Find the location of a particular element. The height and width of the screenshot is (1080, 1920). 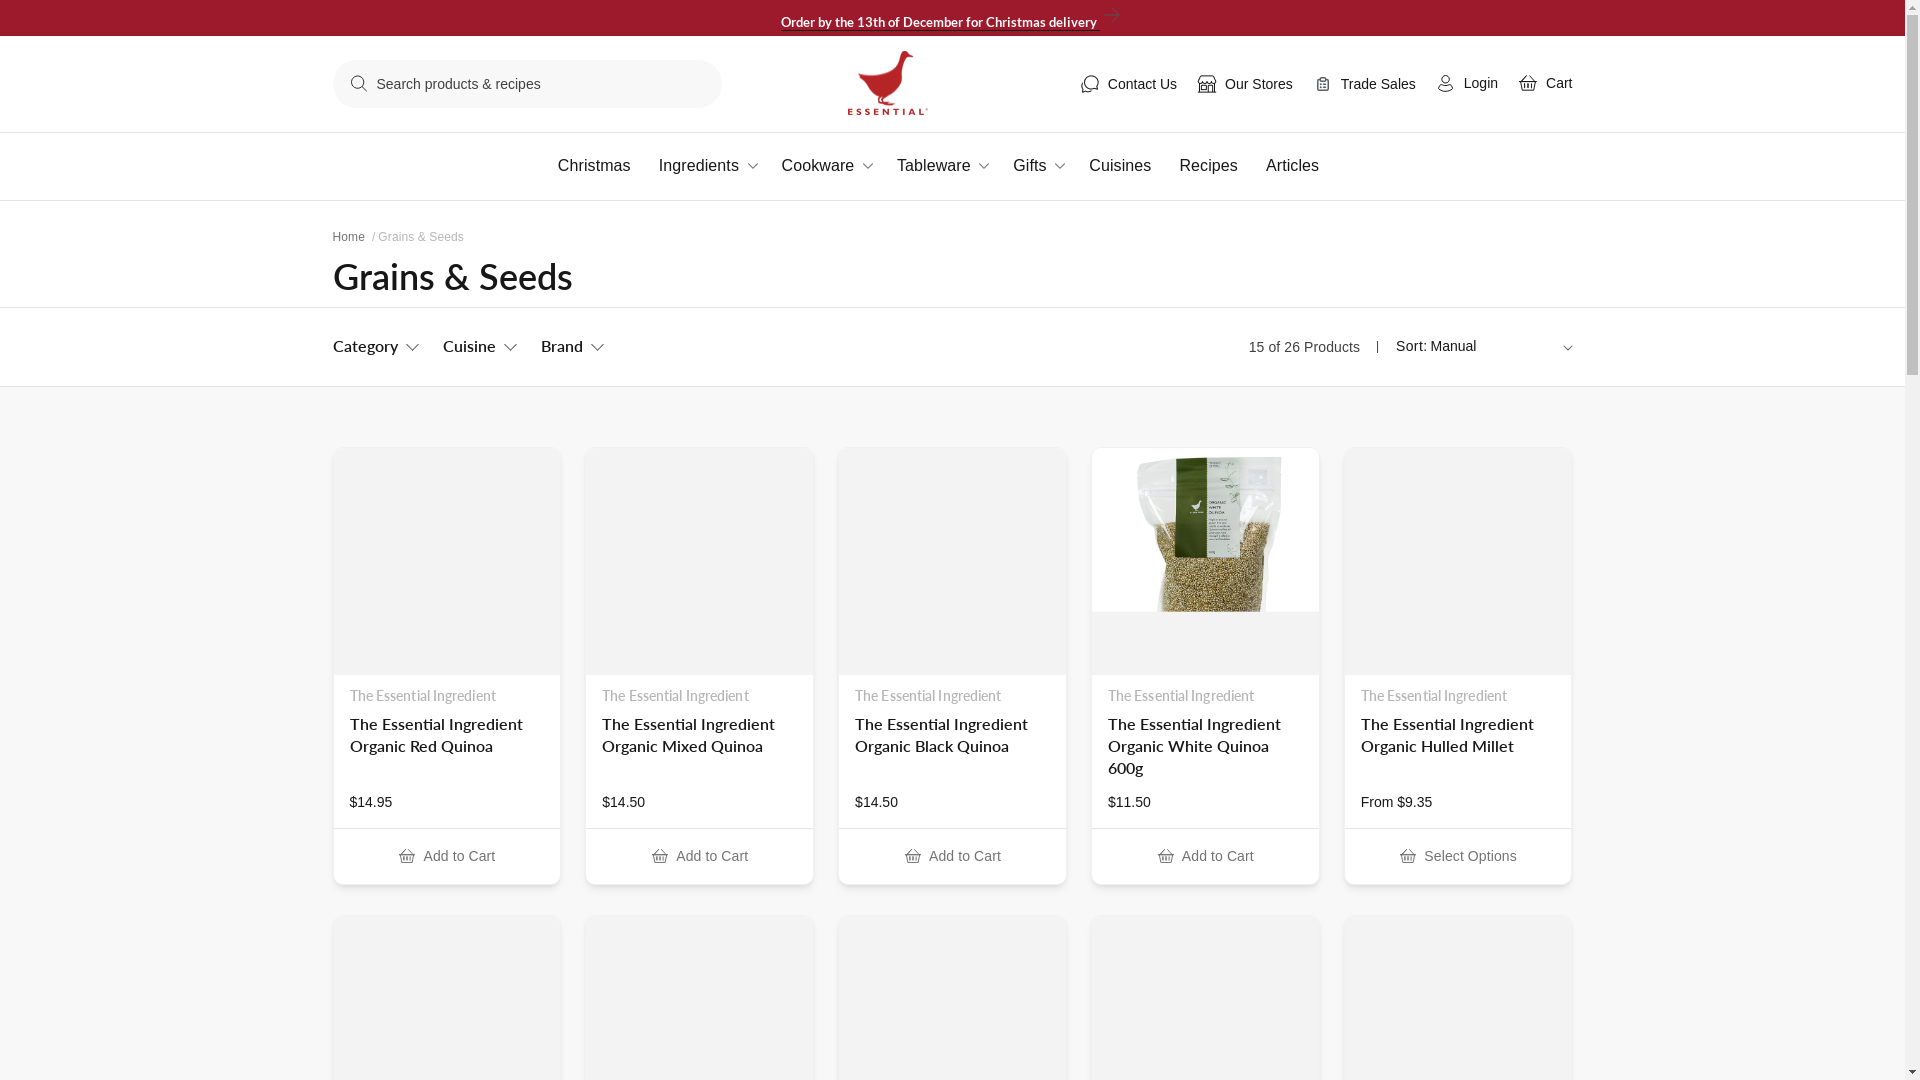

Articles is located at coordinates (1306, 166).